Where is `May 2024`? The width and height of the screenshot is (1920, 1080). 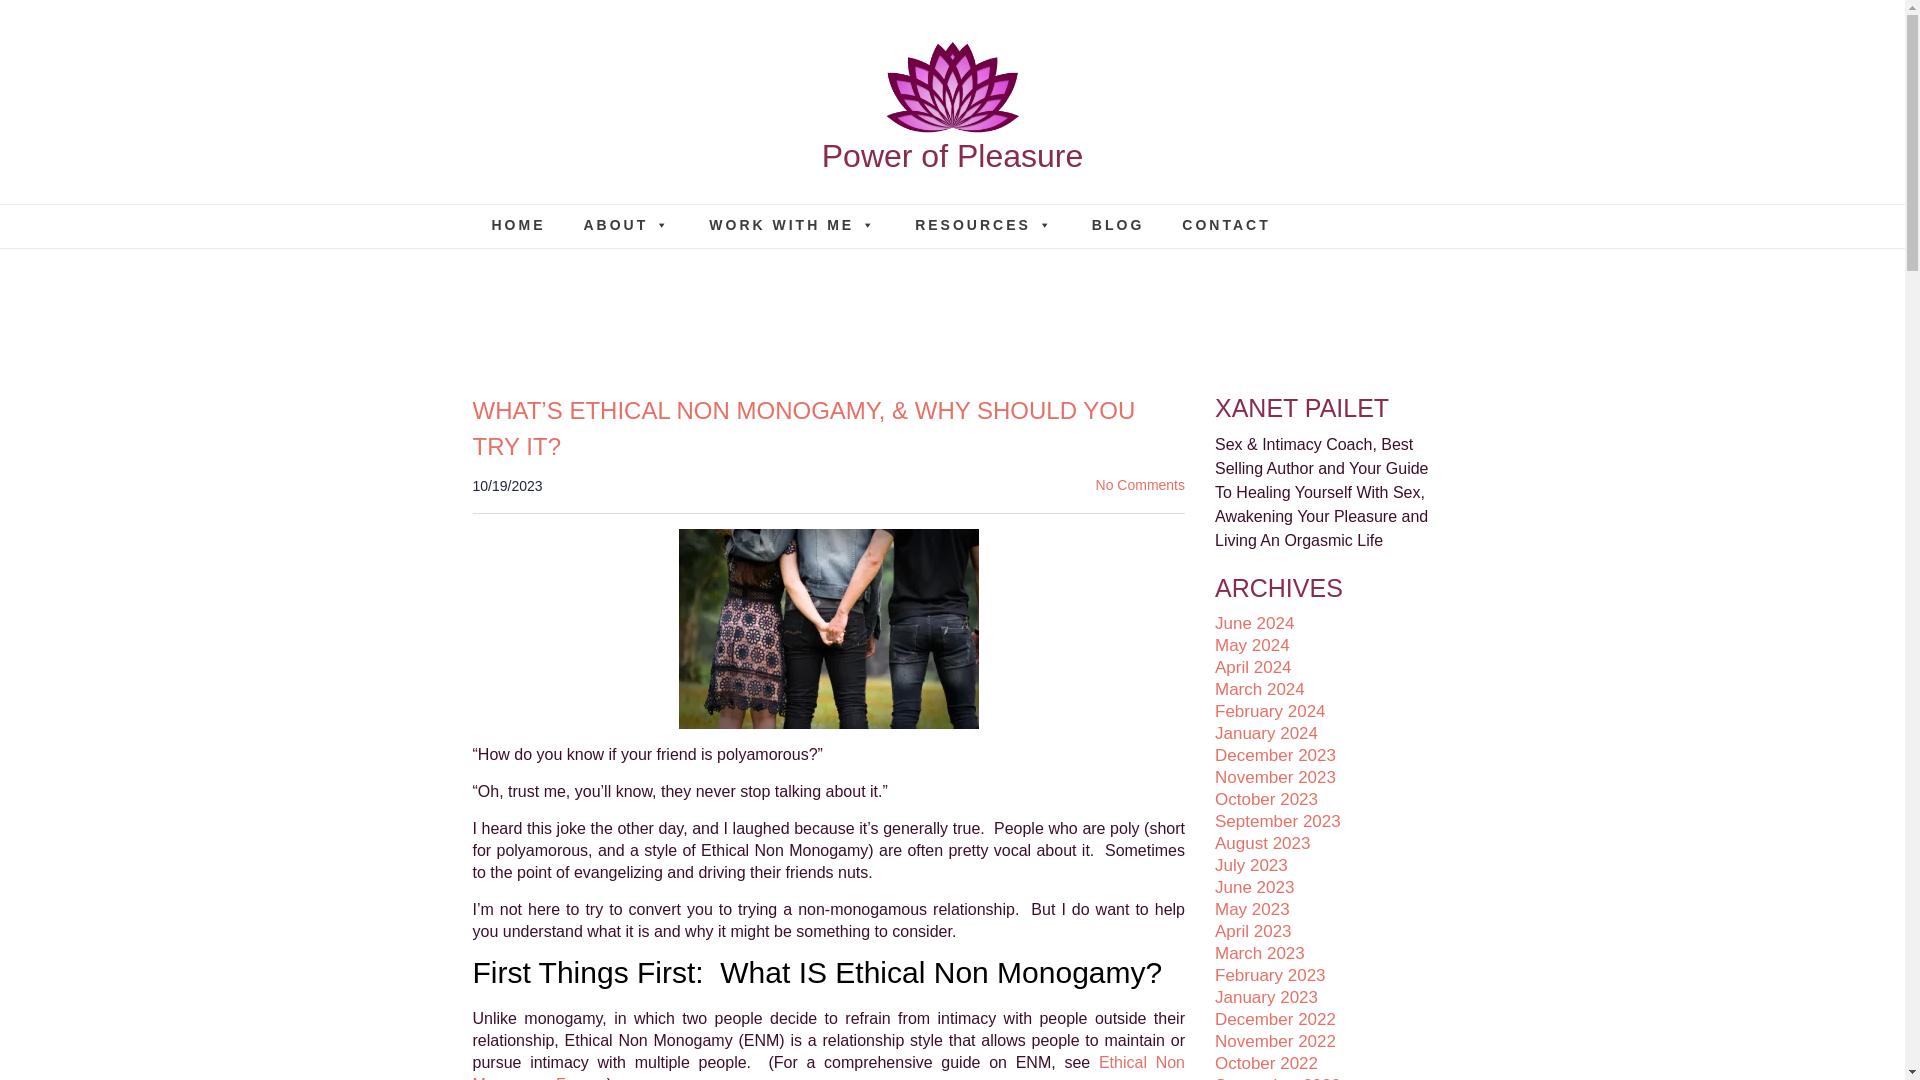 May 2024 is located at coordinates (1252, 645).